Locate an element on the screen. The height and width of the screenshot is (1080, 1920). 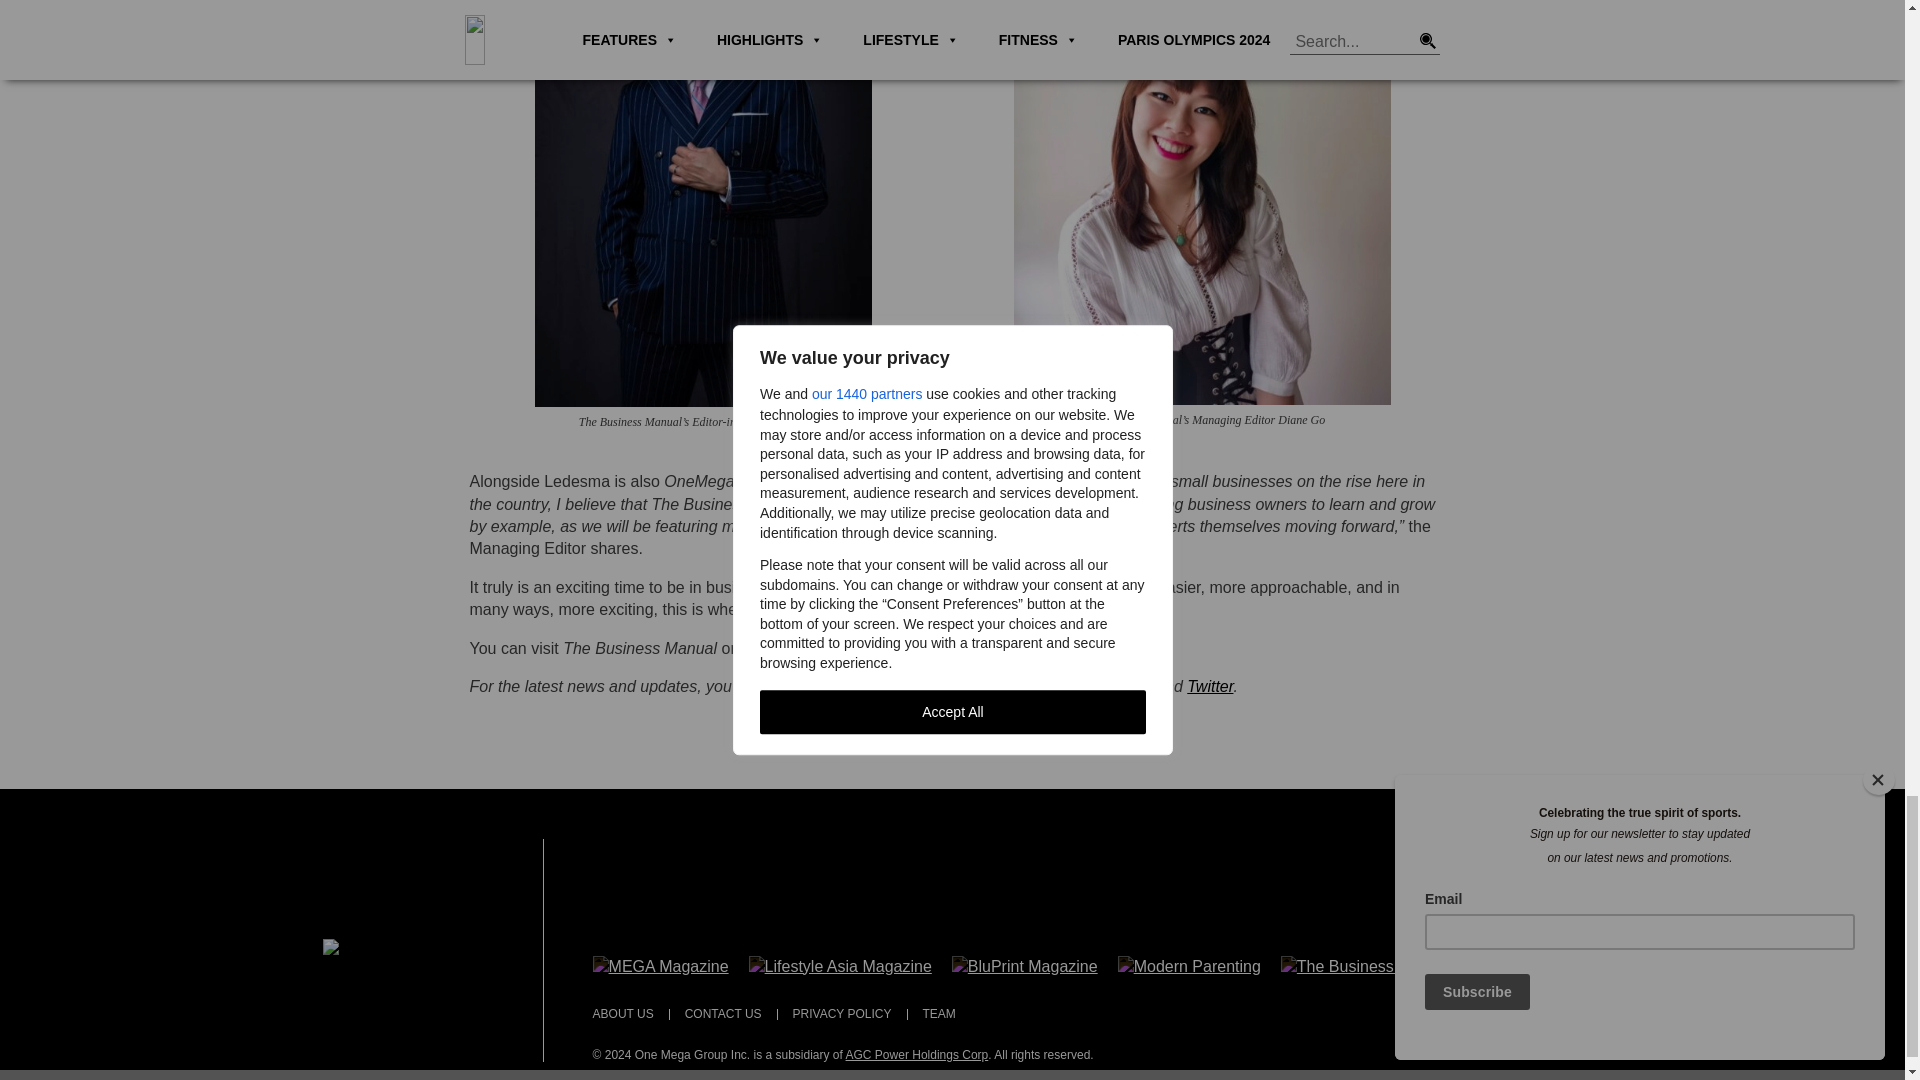
MEGA Magazine is located at coordinates (661, 965).